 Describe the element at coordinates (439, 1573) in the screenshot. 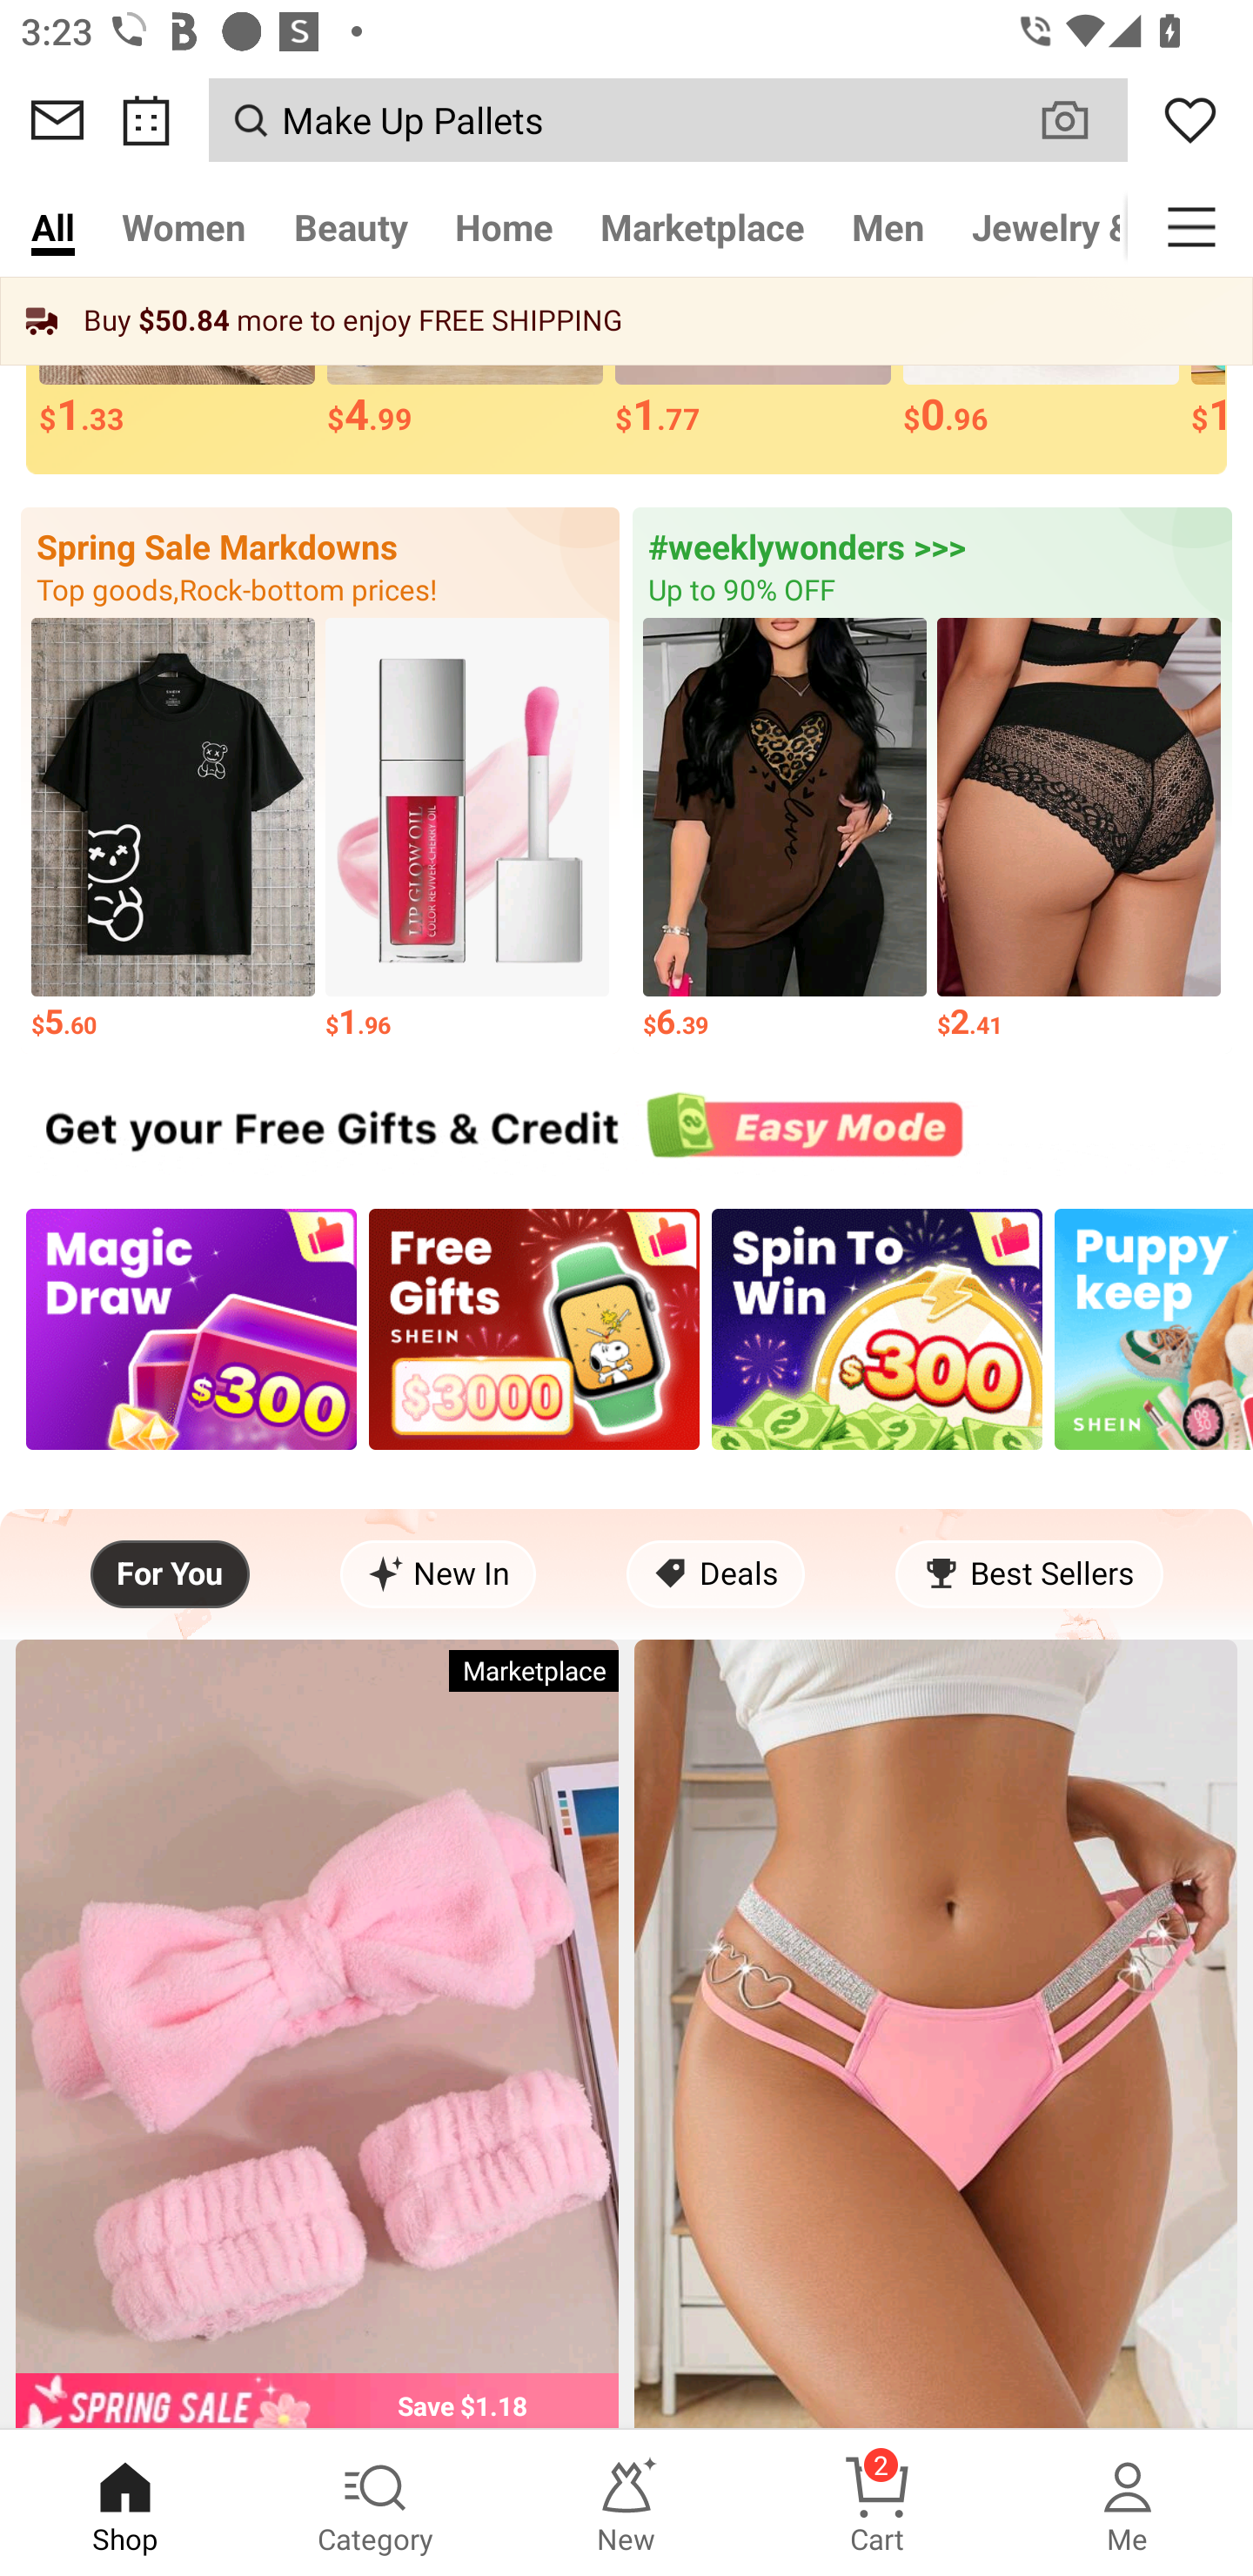

I see `New In` at that location.